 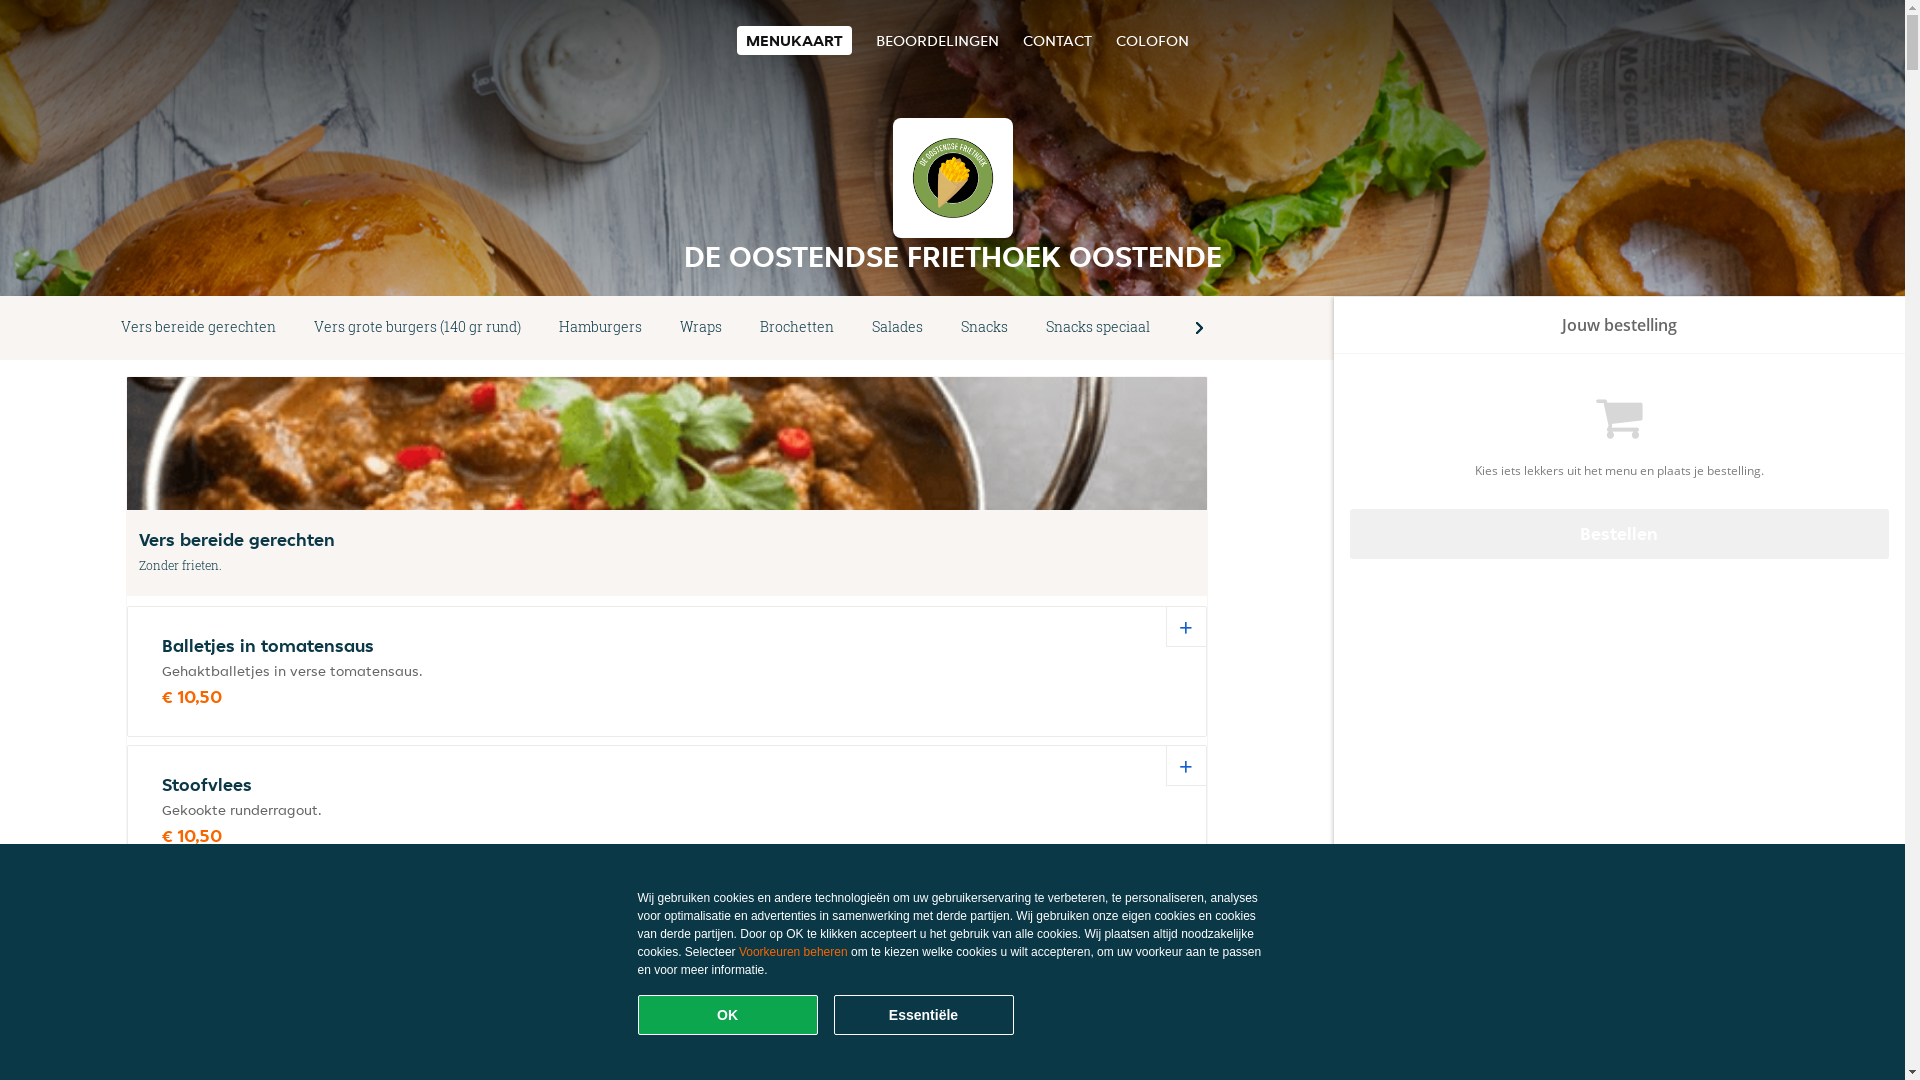 I want to click on COLOFON, so click(x=1152, y=40).